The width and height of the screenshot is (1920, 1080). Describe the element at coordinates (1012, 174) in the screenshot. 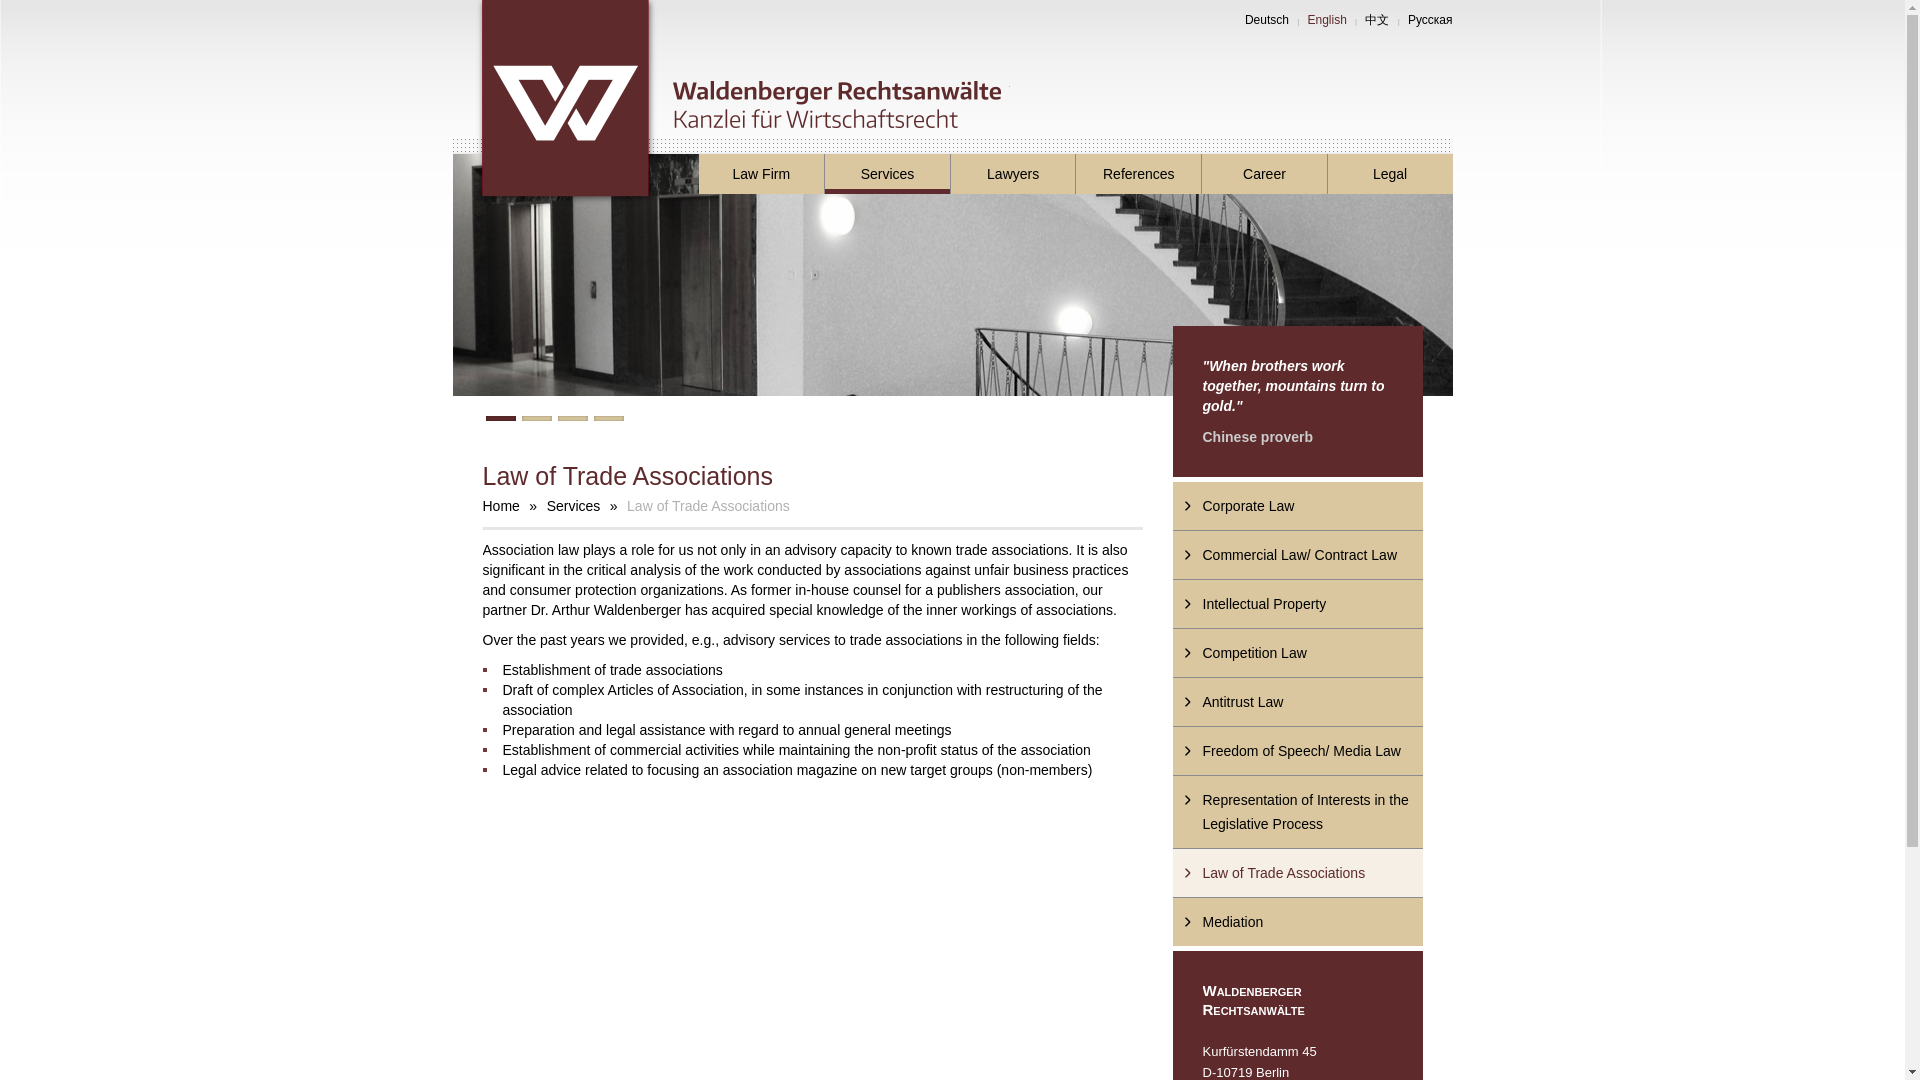

I see `Lawyers` at that location.